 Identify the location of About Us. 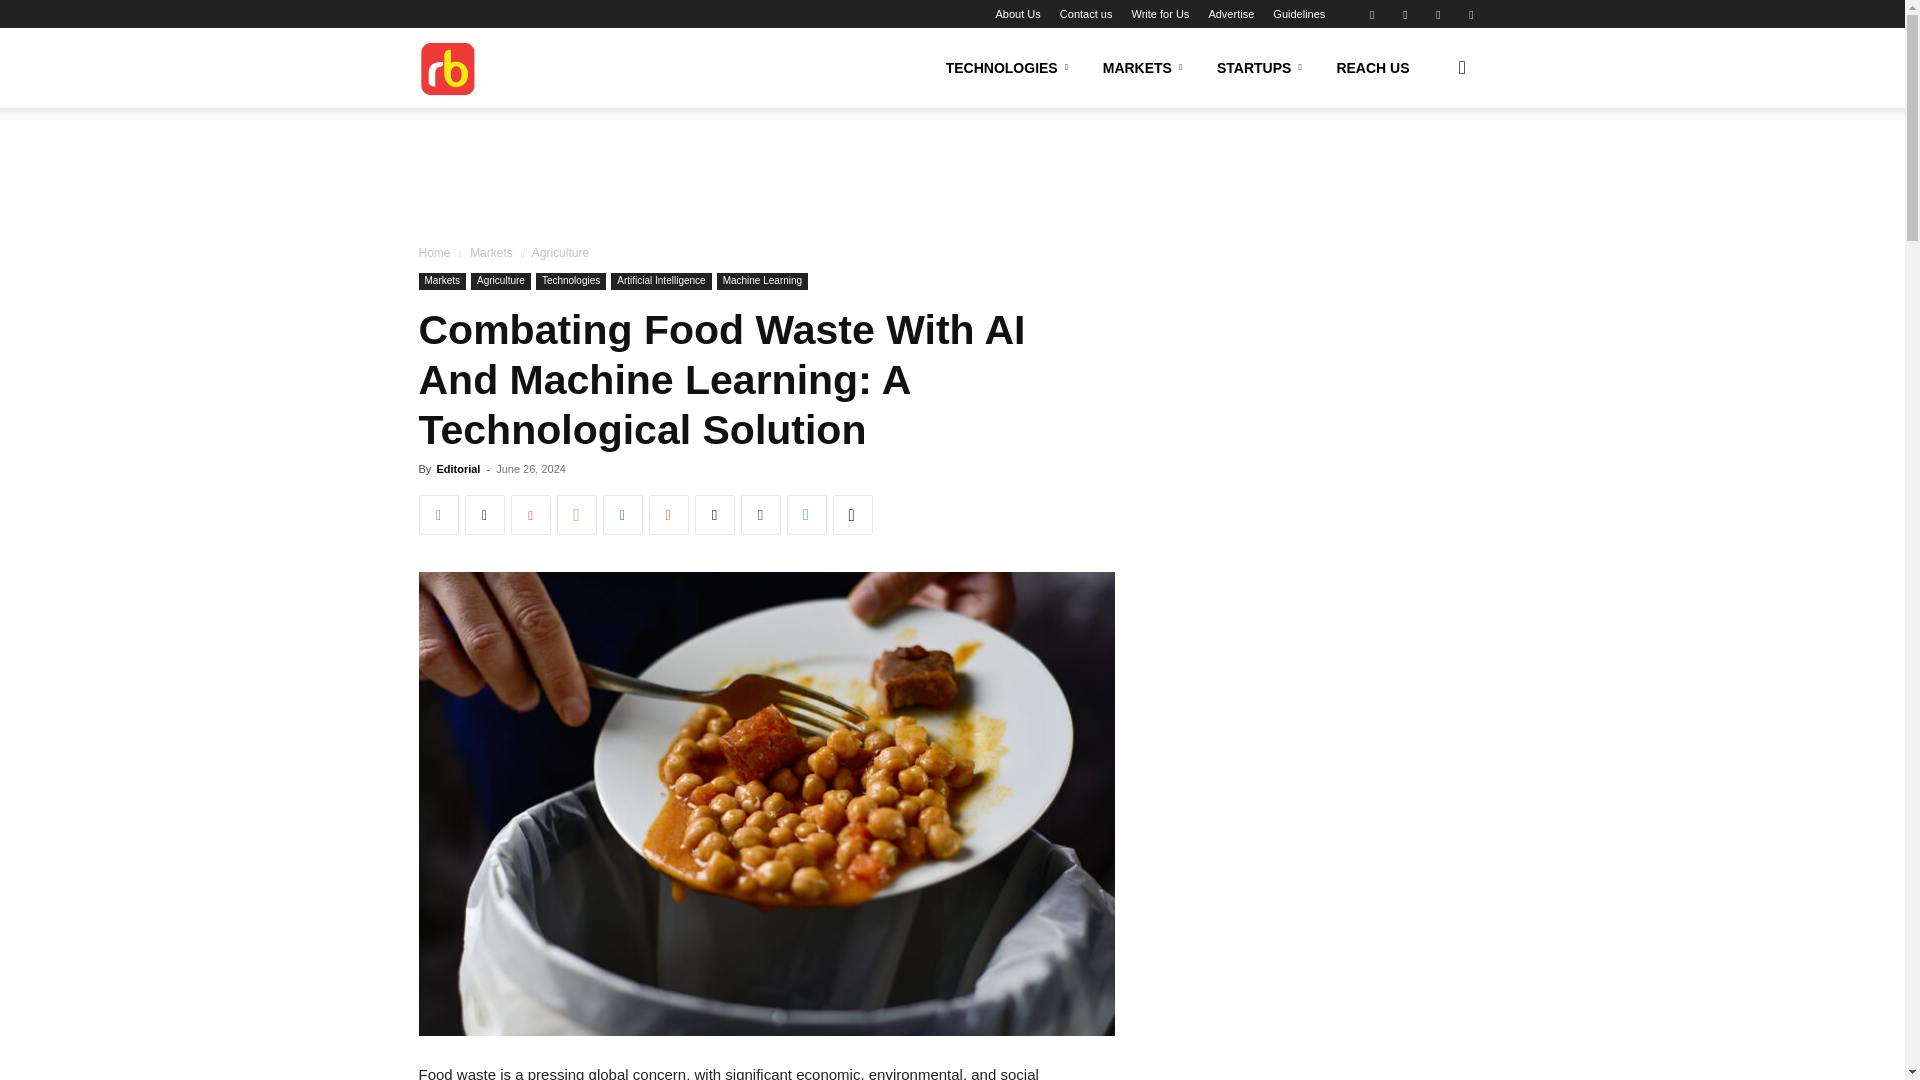
(1018, 14).